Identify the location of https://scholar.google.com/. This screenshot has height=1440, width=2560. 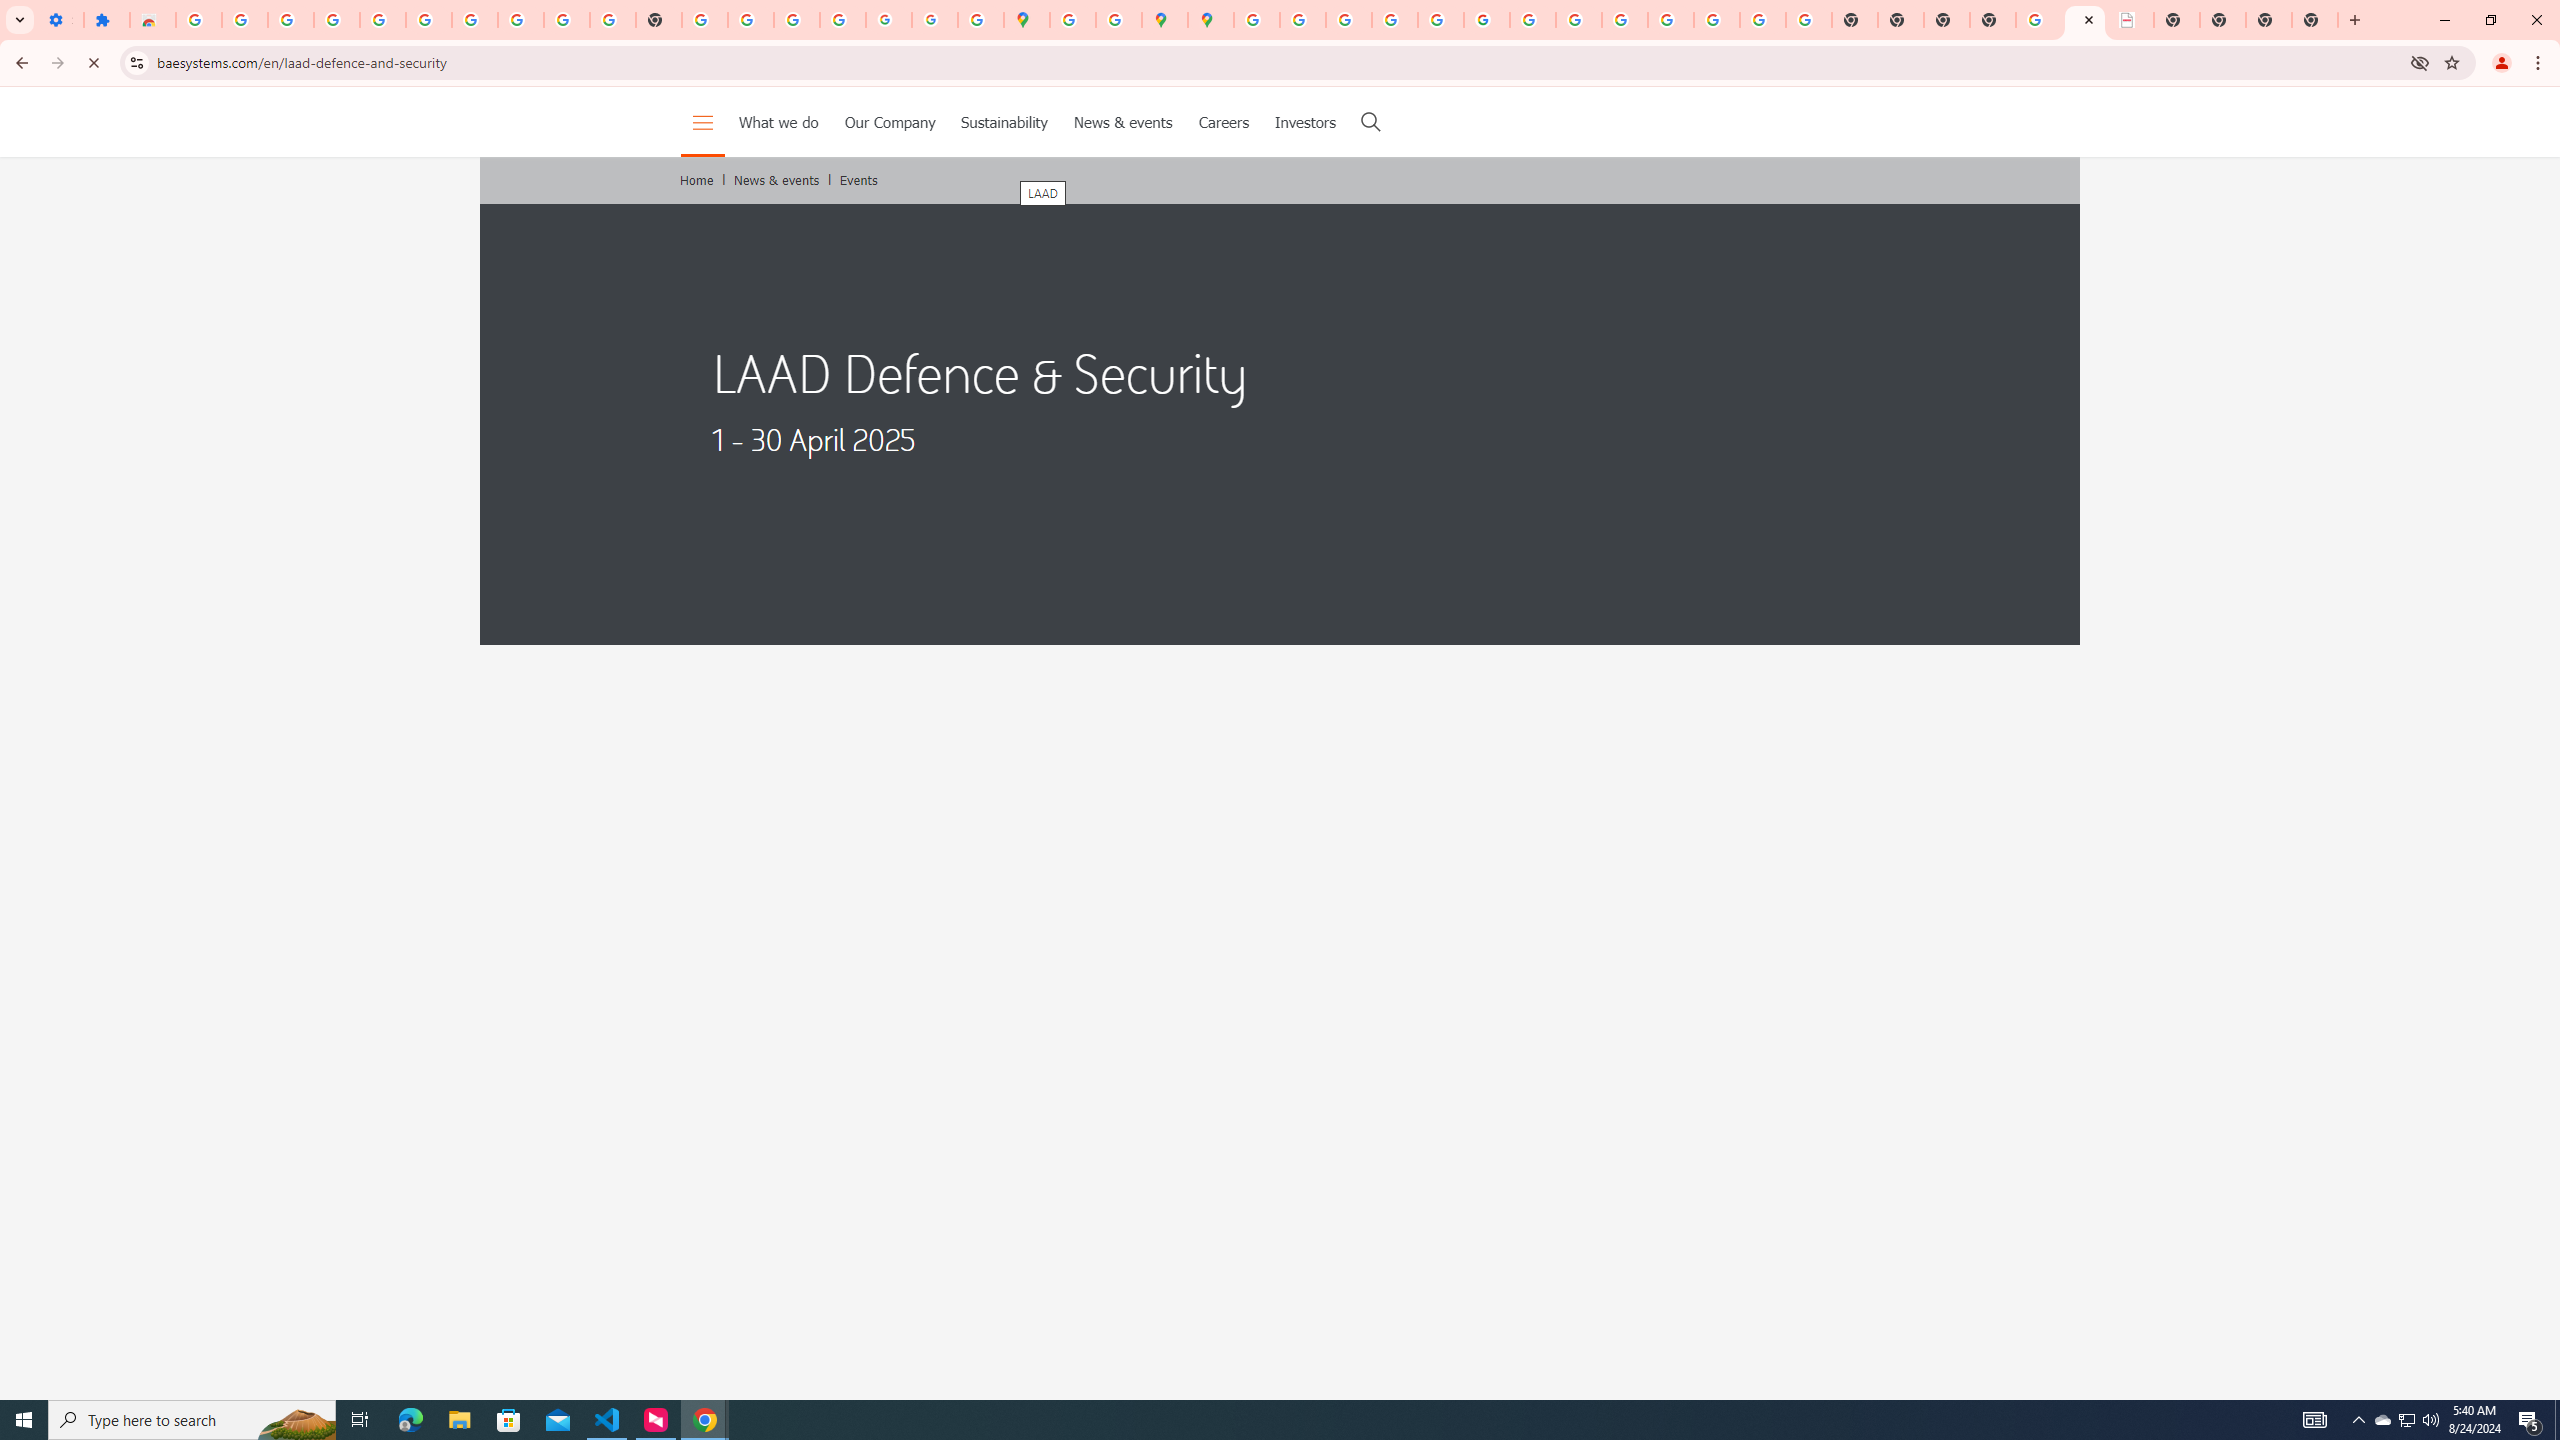
(705, 20).